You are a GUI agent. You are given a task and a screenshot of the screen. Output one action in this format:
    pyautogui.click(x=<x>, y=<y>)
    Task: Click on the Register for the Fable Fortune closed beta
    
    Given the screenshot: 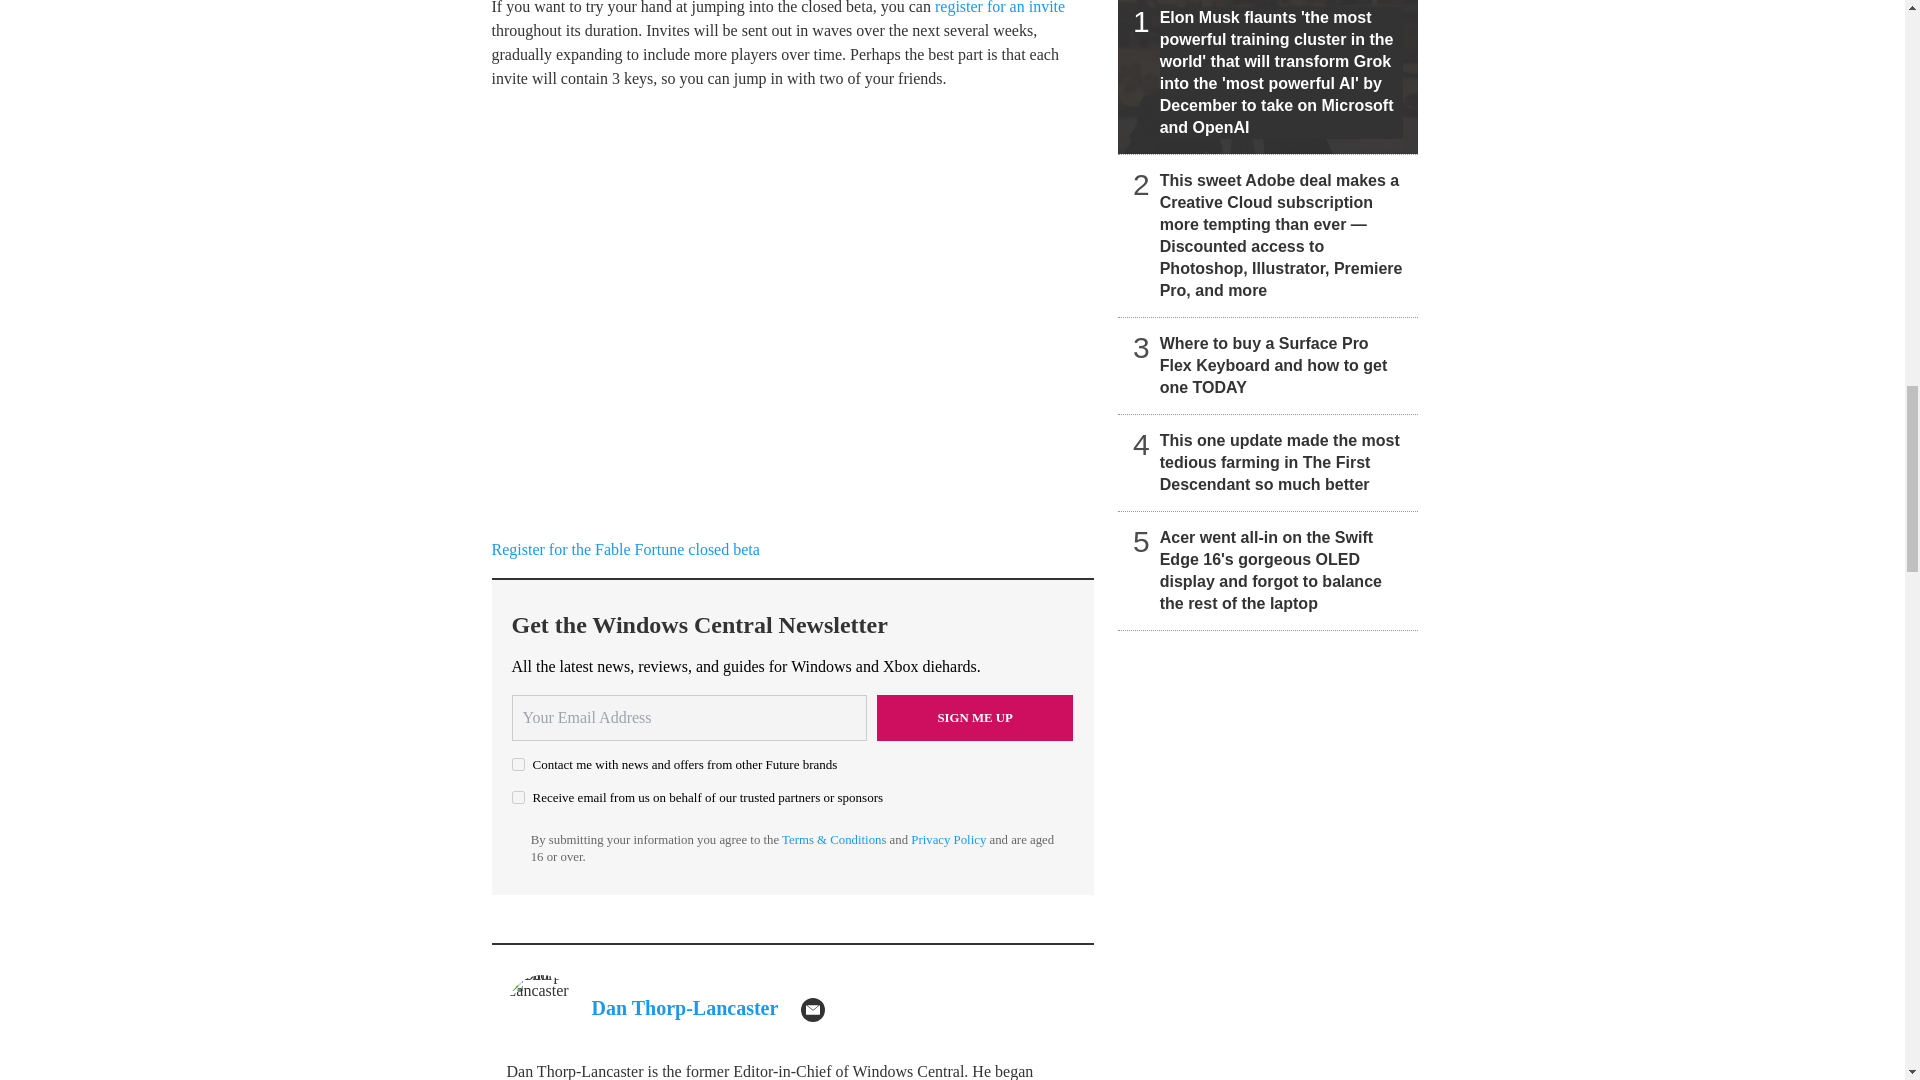 What is the action you would take?
    pyautogui.click(x=626, y=550)
    